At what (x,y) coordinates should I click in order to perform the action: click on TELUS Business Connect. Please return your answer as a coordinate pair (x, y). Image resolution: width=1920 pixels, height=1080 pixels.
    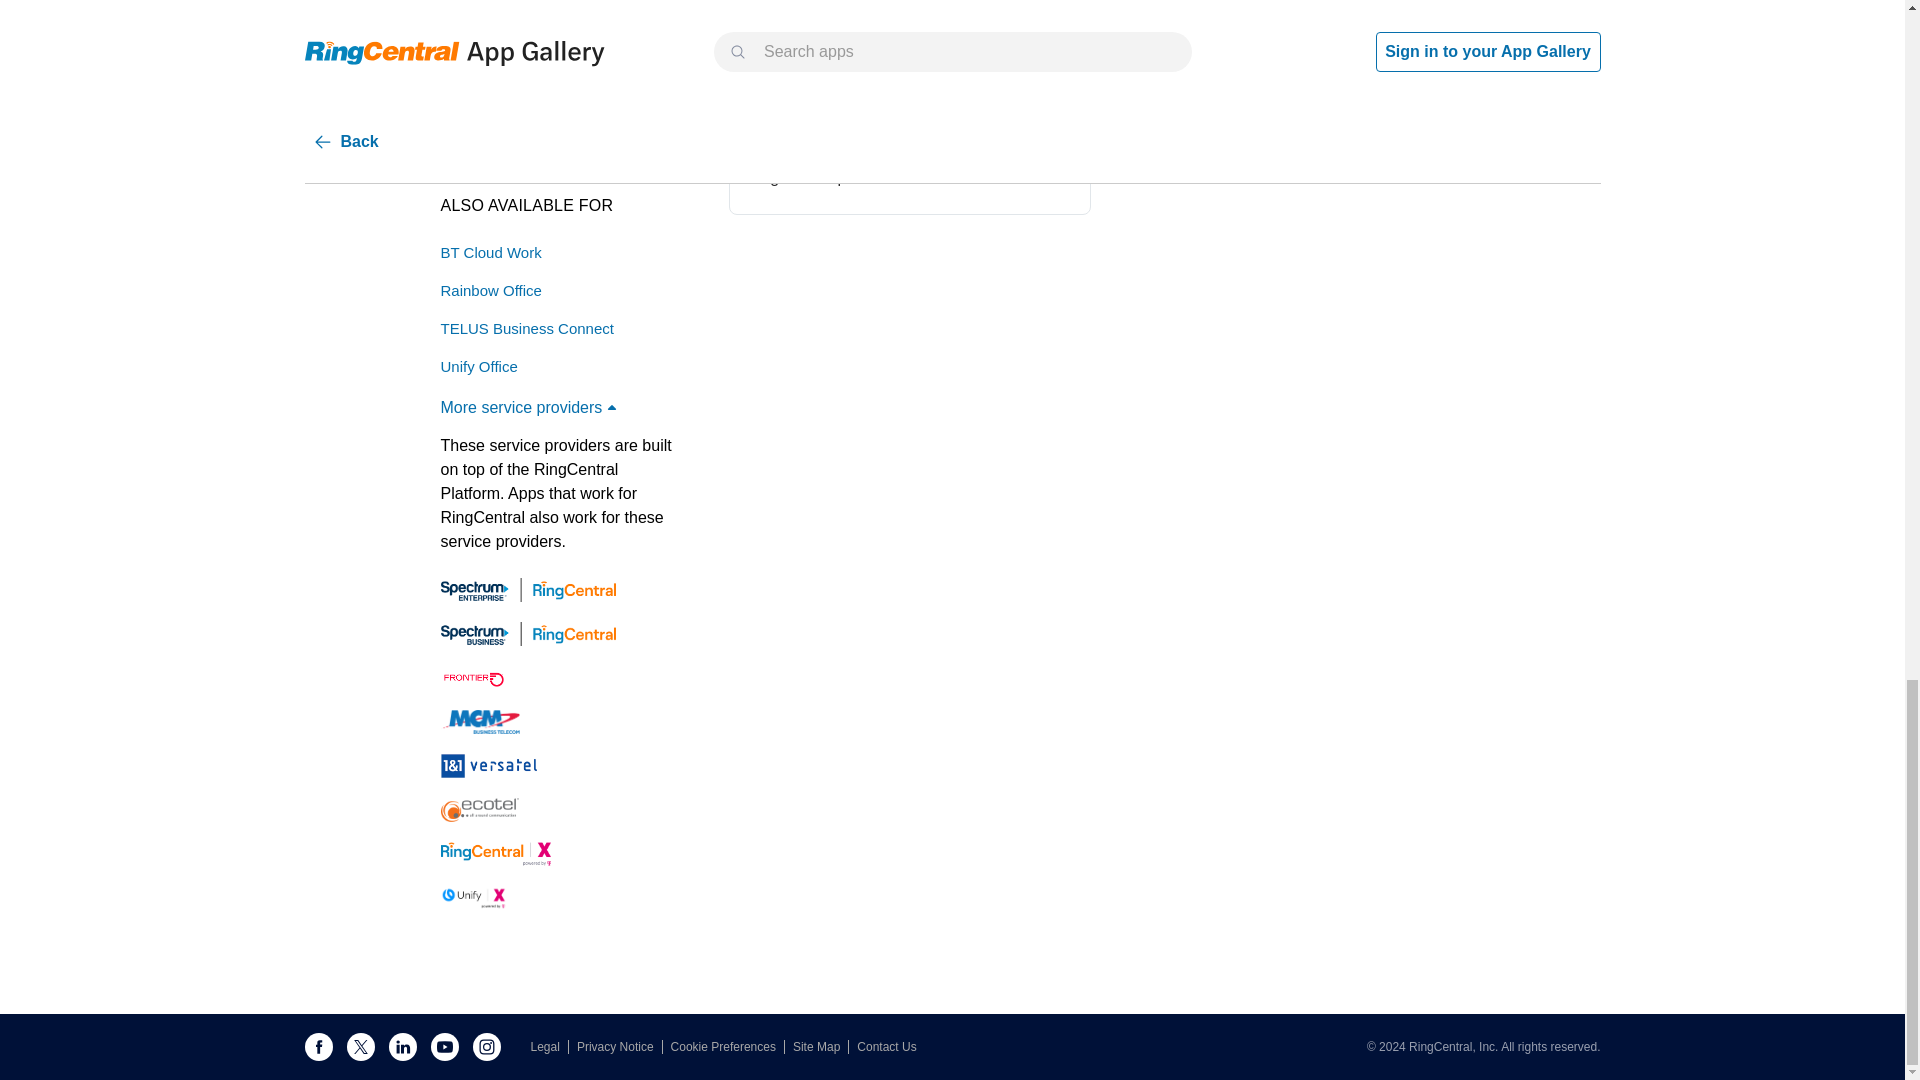
    Looking at the image, I should click on (526, 328).